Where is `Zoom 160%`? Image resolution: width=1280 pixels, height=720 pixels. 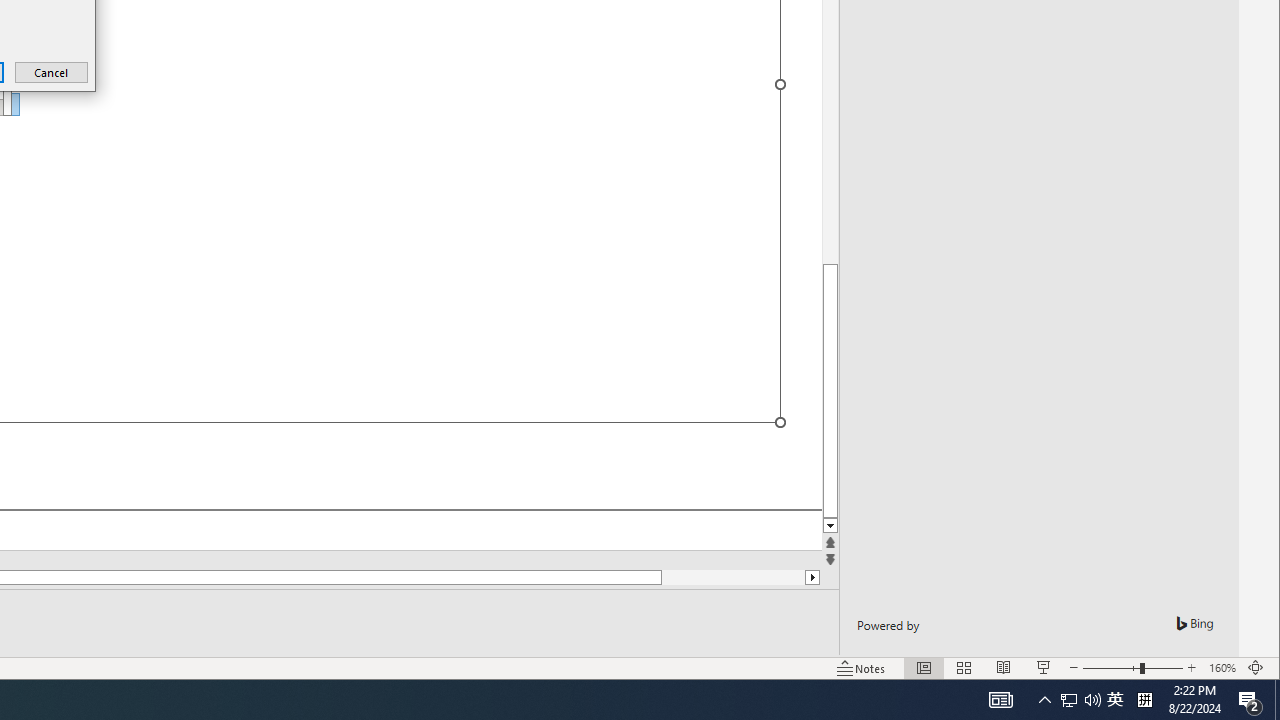
Zoom 160% is located at coordinates (1222, 668).